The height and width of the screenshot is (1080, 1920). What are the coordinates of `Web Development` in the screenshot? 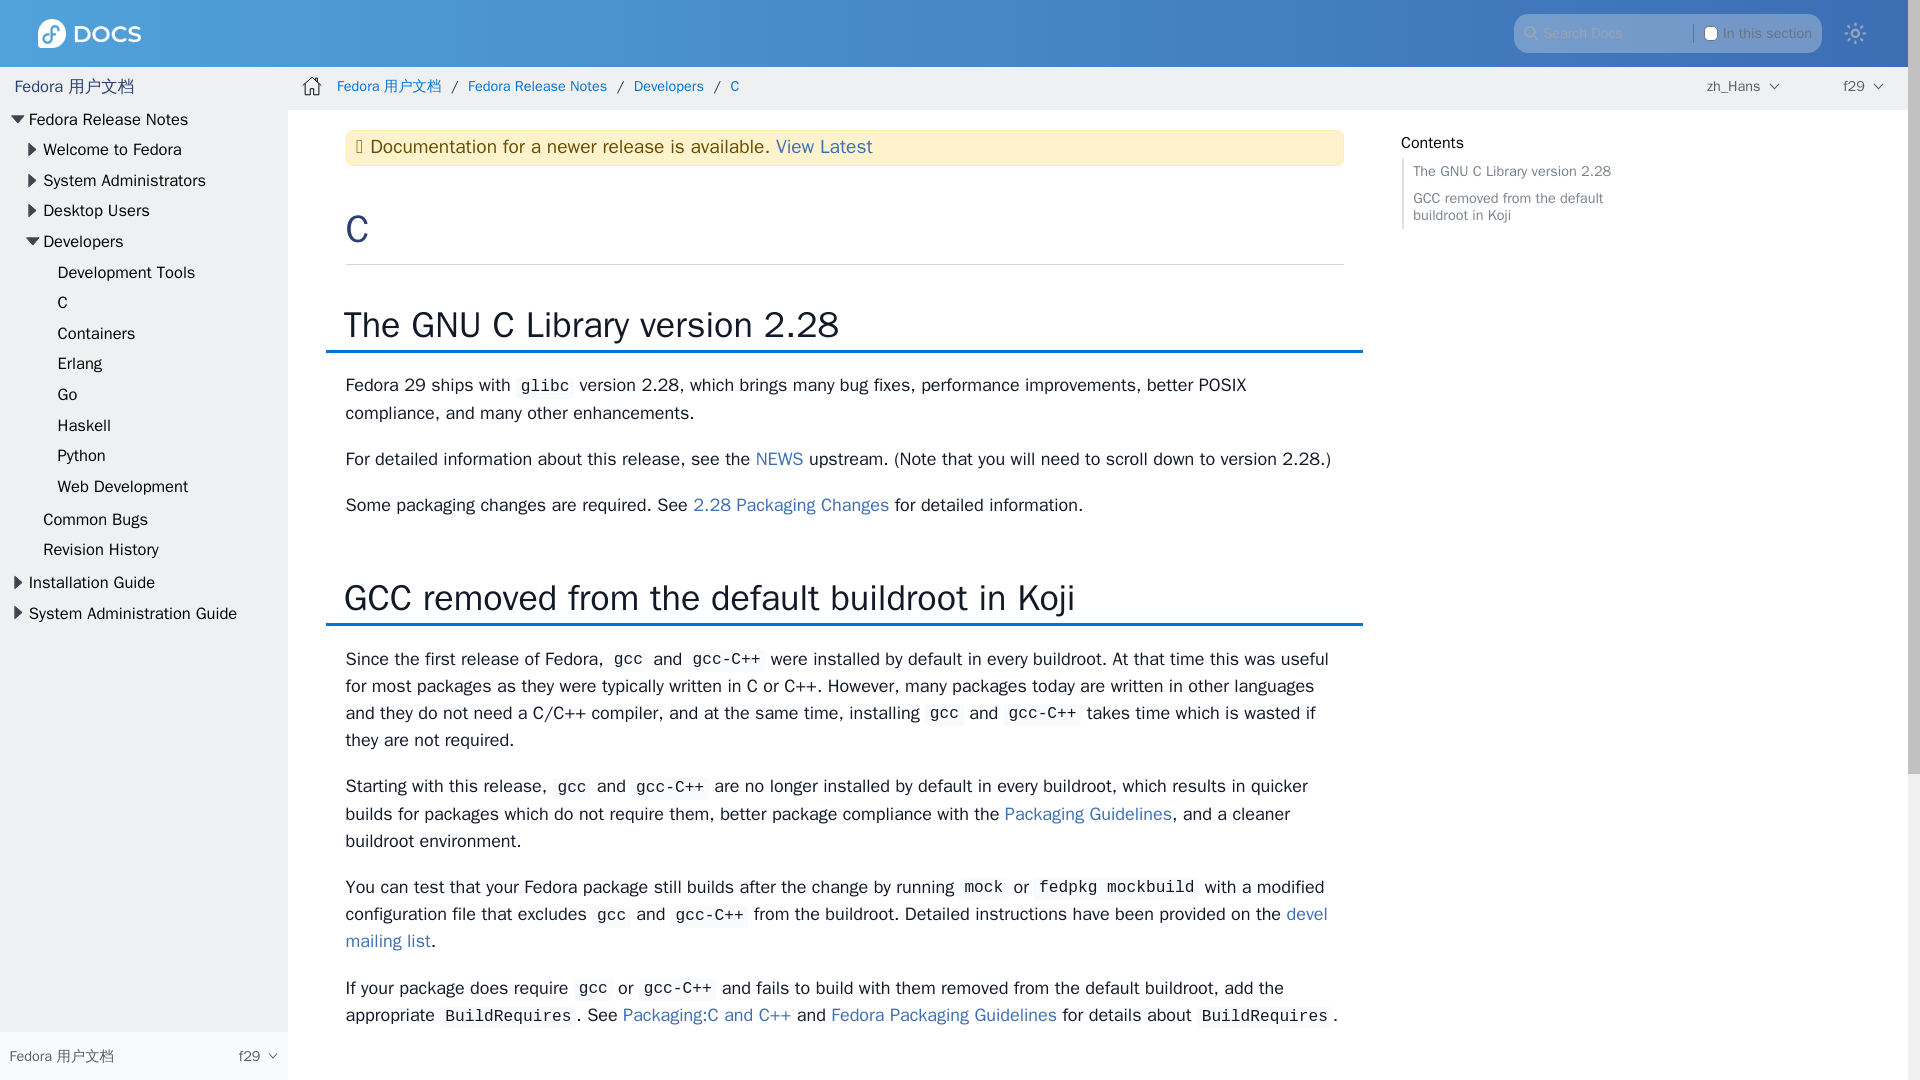 It's located at (122, 486).